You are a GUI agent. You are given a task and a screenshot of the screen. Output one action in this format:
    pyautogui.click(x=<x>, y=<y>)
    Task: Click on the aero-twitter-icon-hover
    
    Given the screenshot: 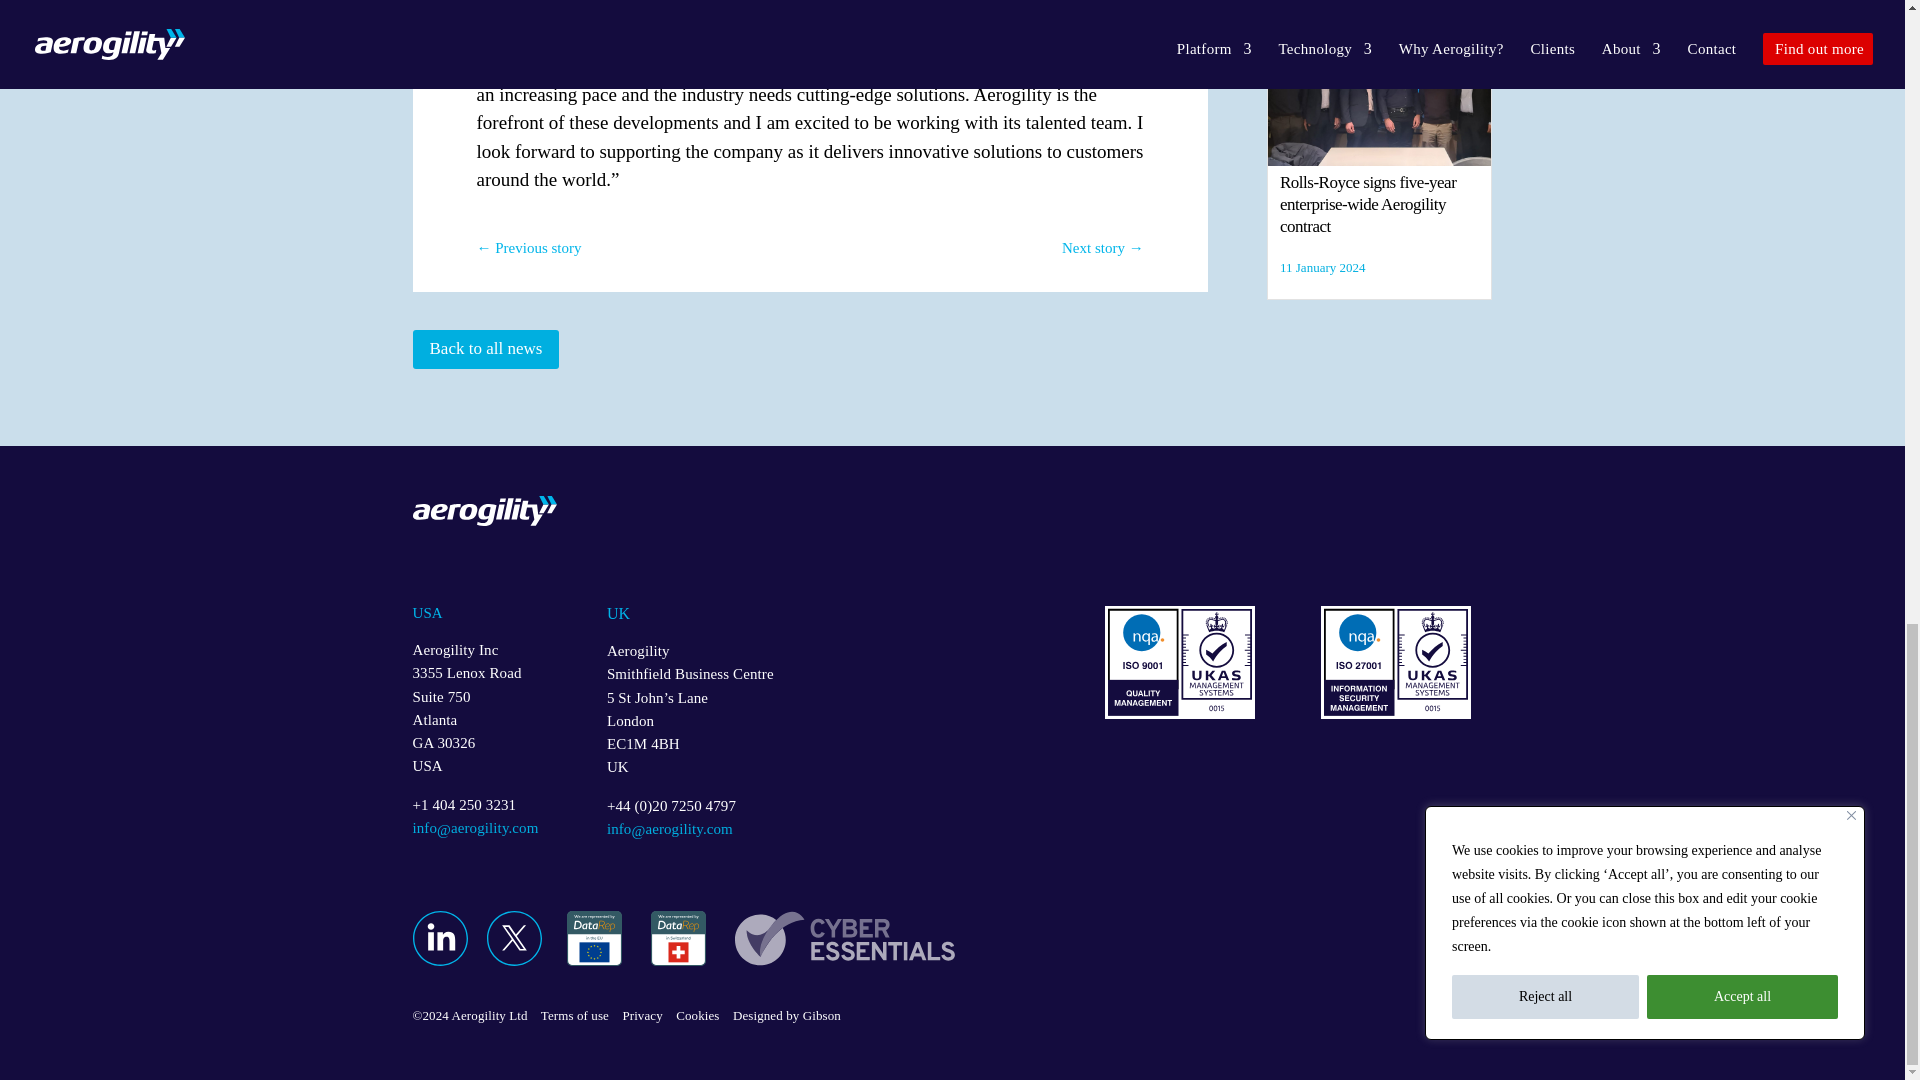 What is the action you would take?
    pyautogui.click(x=593, y=938)
    